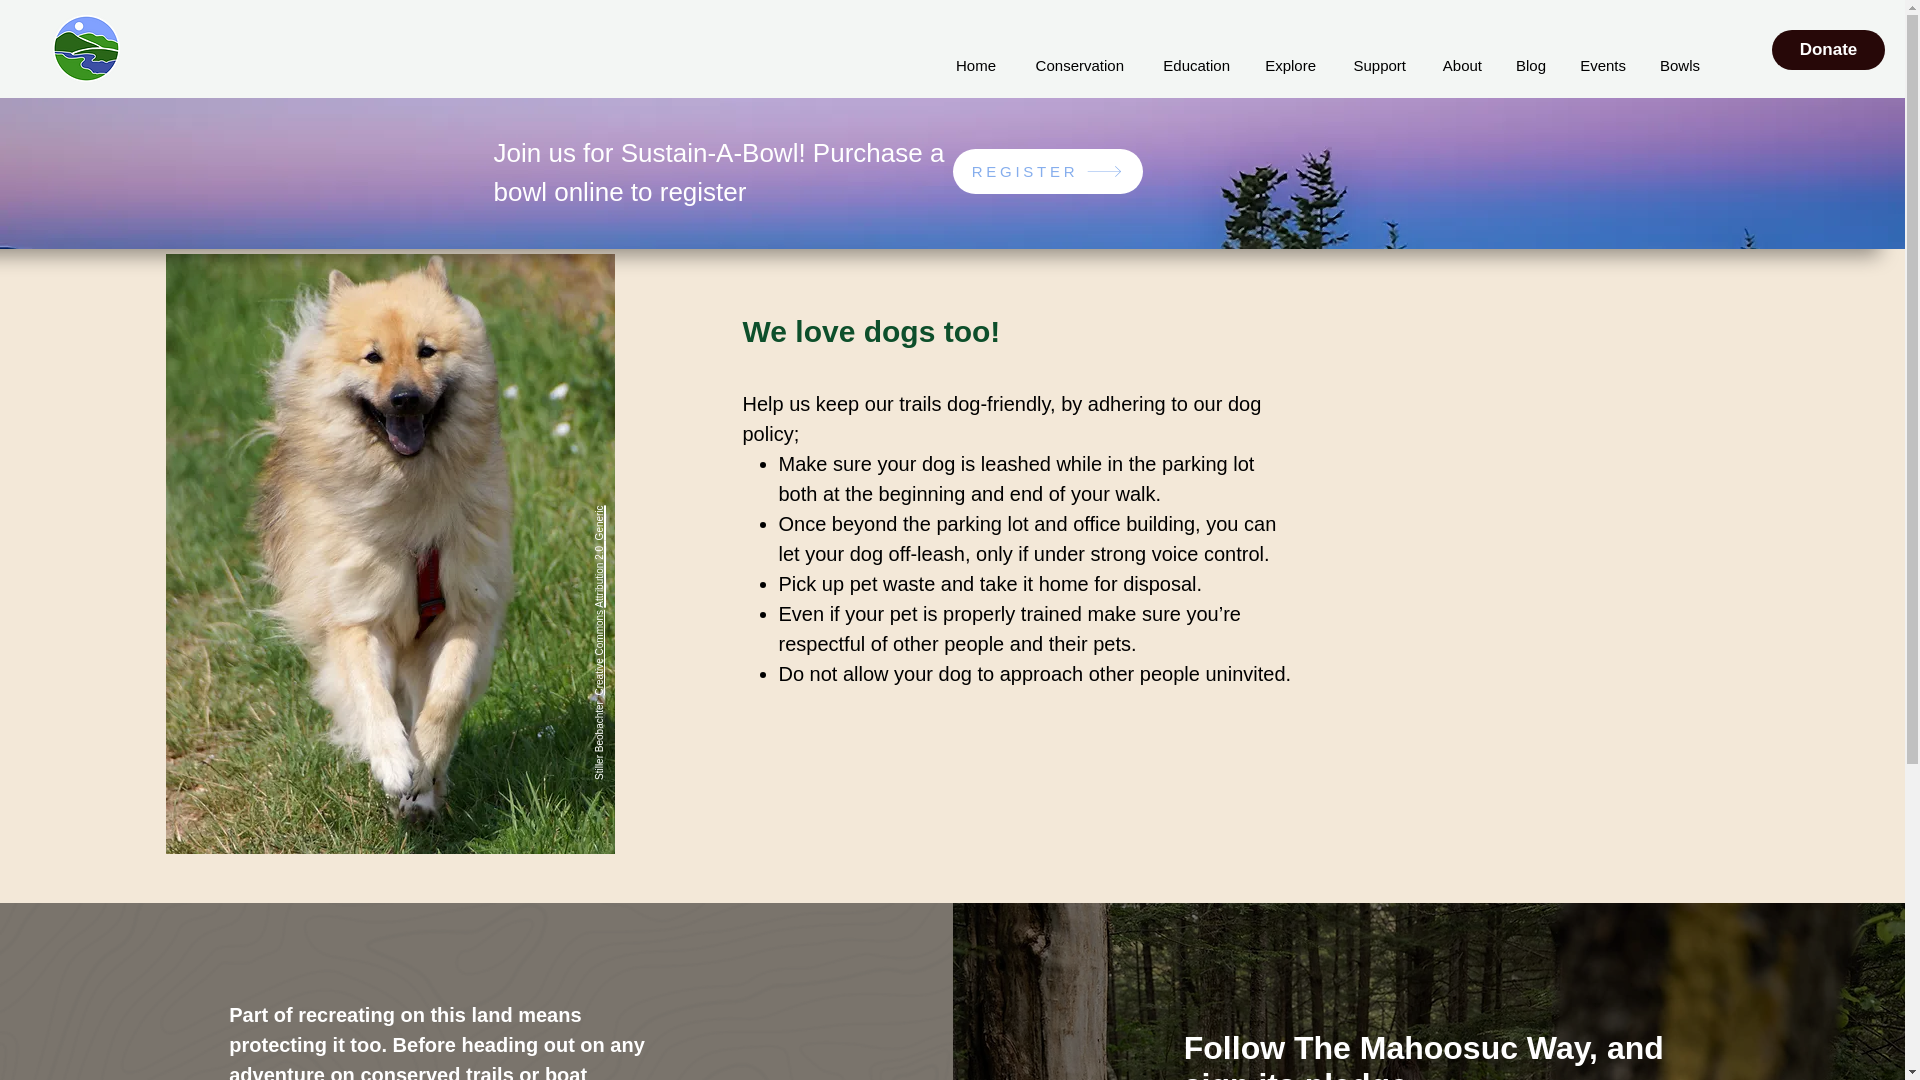 This screenshot has width=1920, height=1080. What do you see at coordinates (1074, 66) in the screenshot?
I see `Conservation` at bounding box center [1074, 66].